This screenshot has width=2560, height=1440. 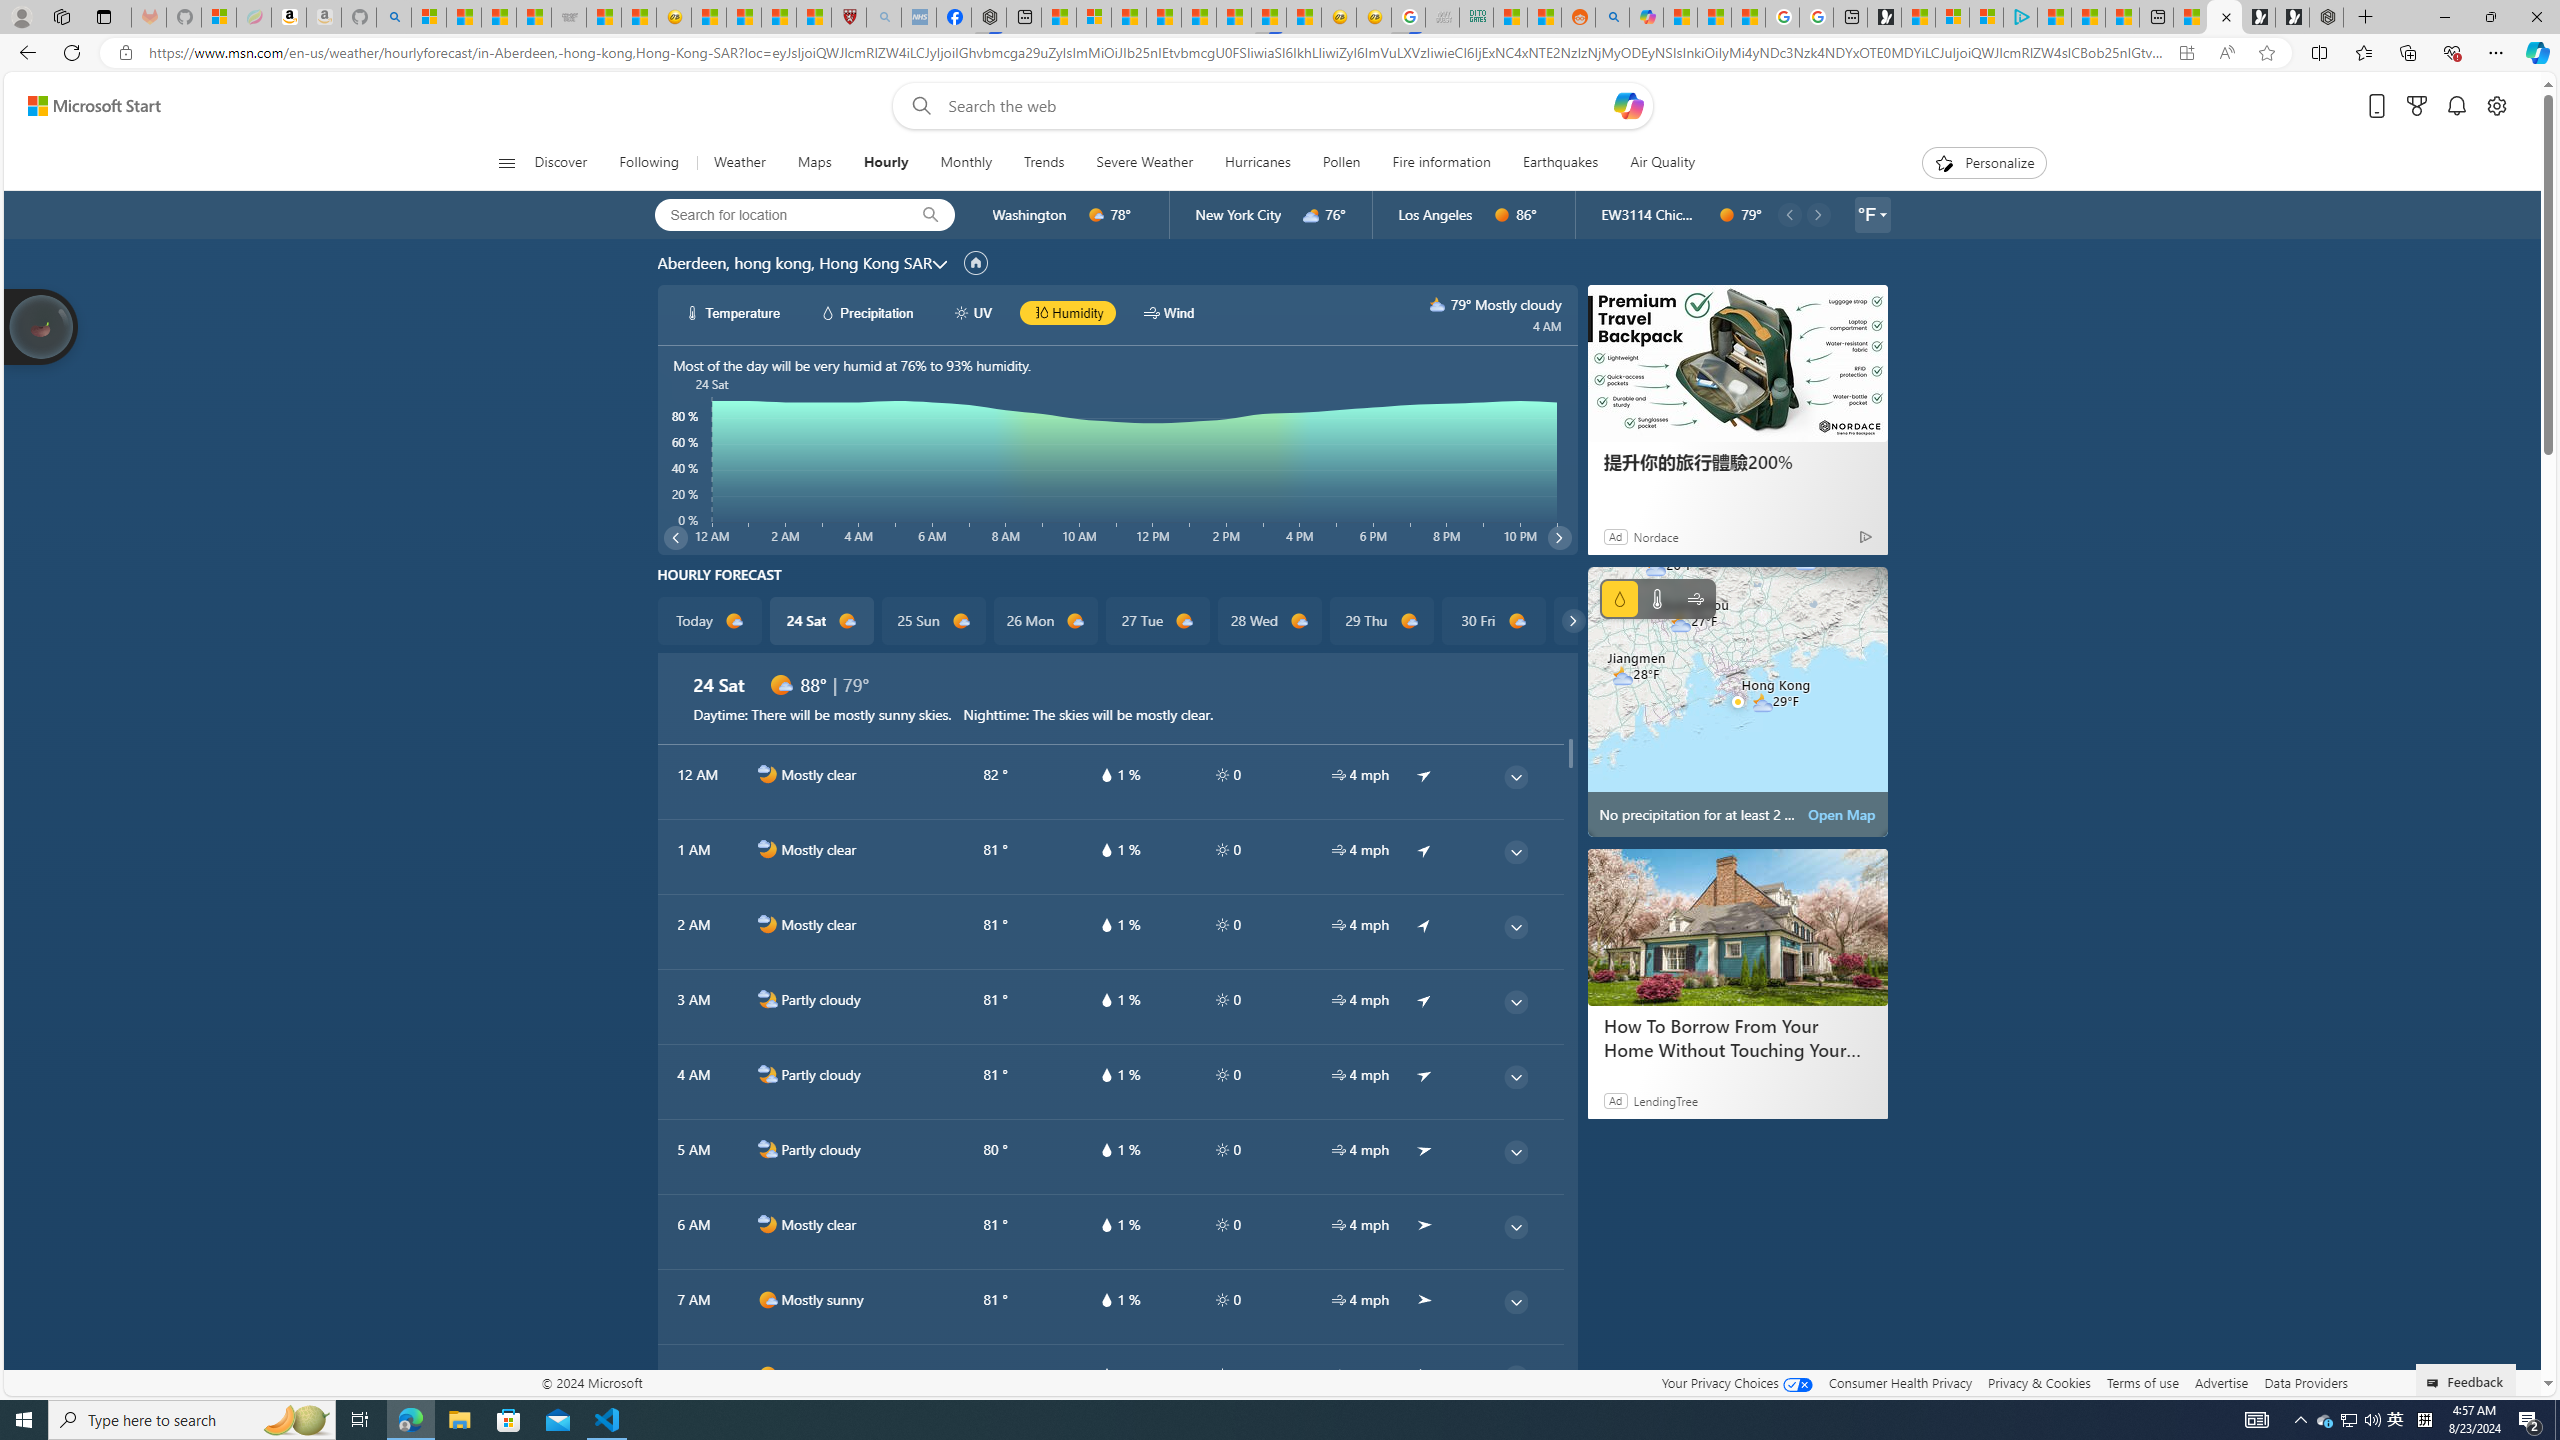 I want to click on Pollen, so click(x=1341, y=163).